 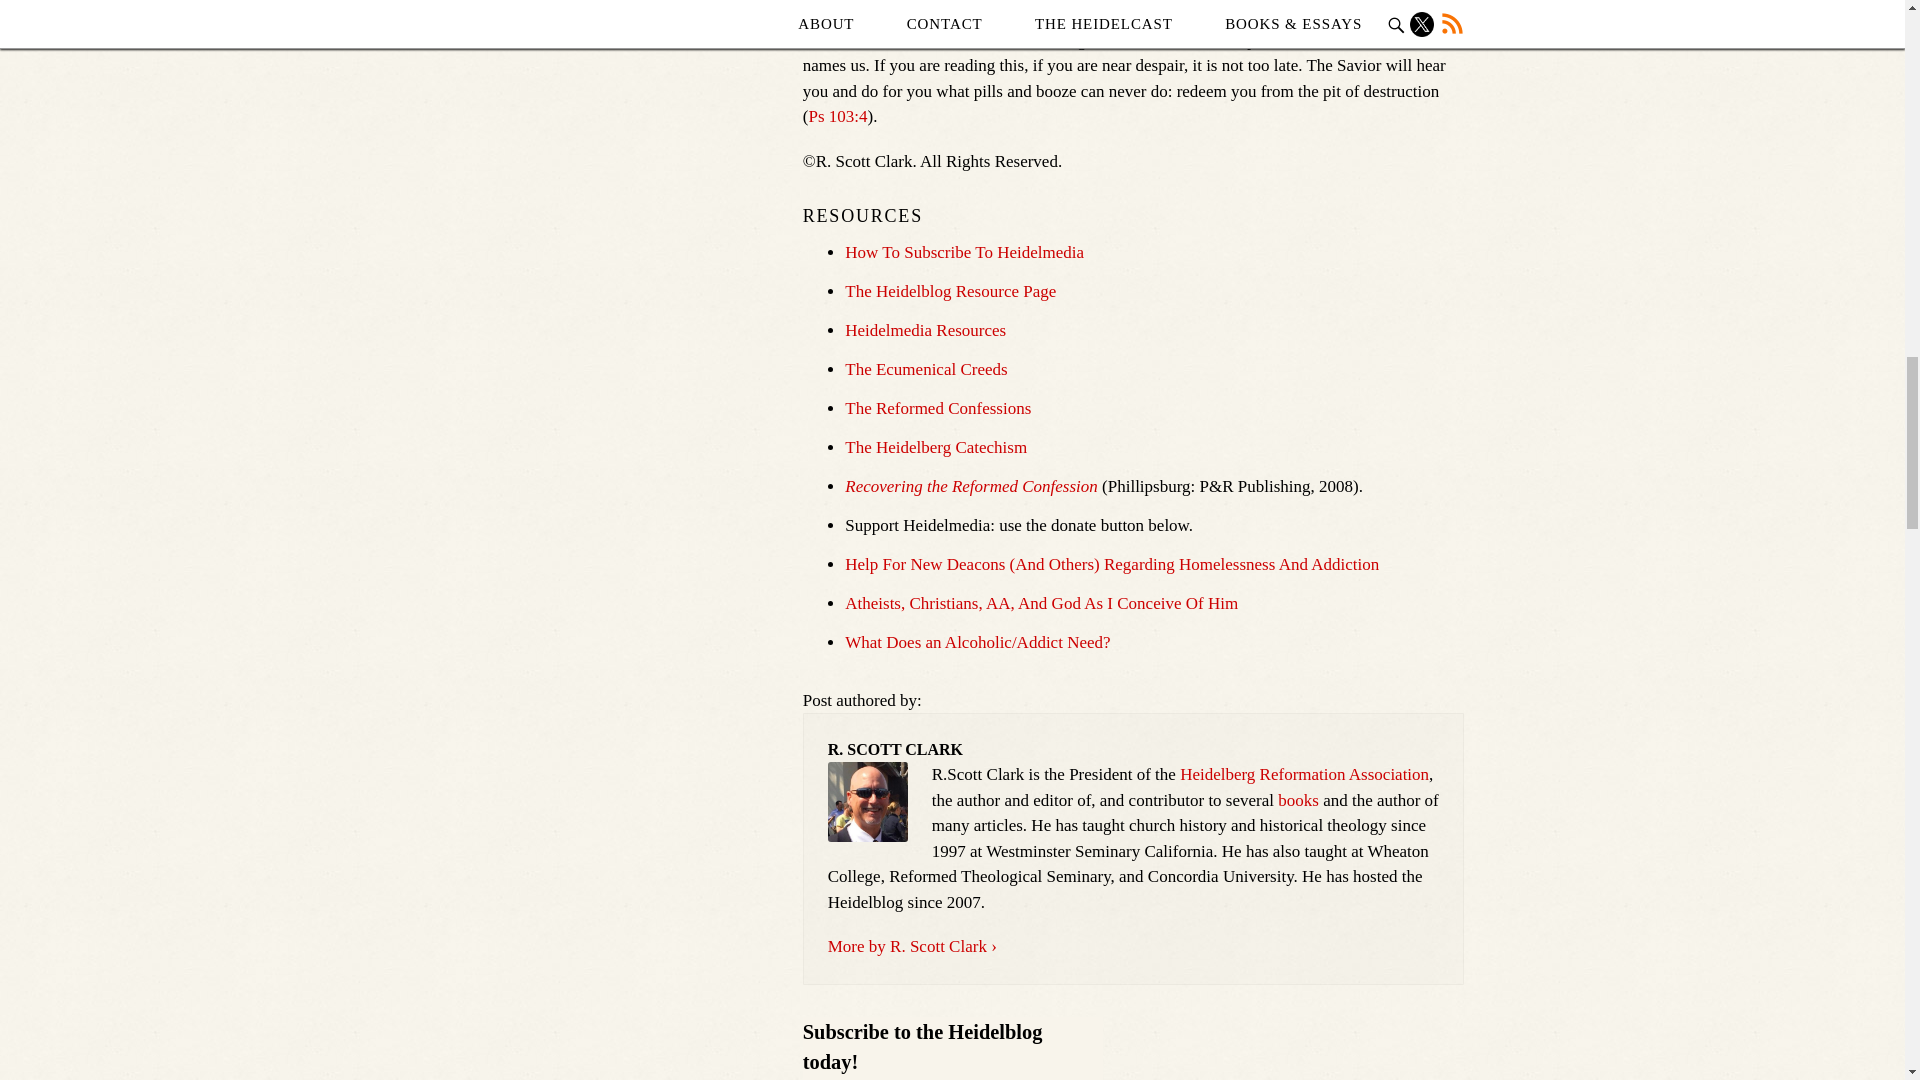 I want to click on Ps 103:4, so click(x=838, y=116).